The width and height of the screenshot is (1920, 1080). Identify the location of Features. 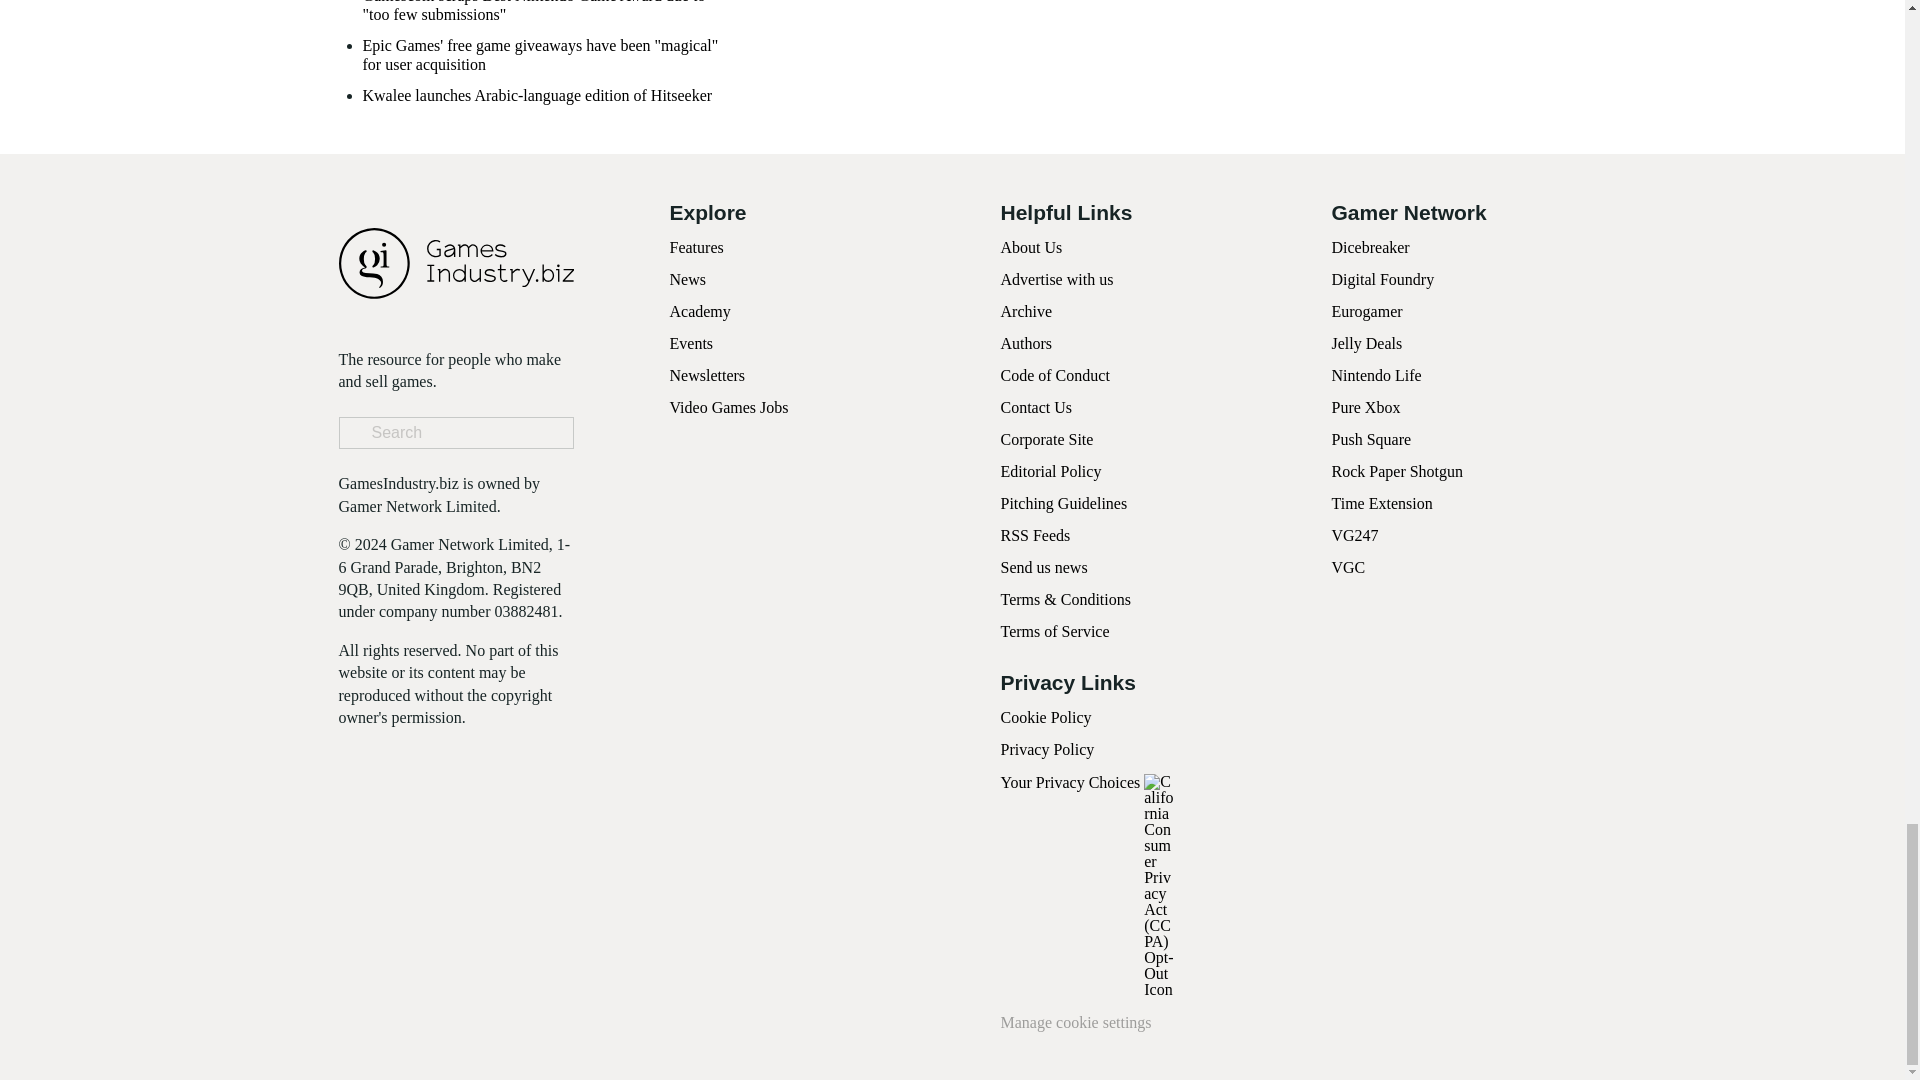
(696, 246).